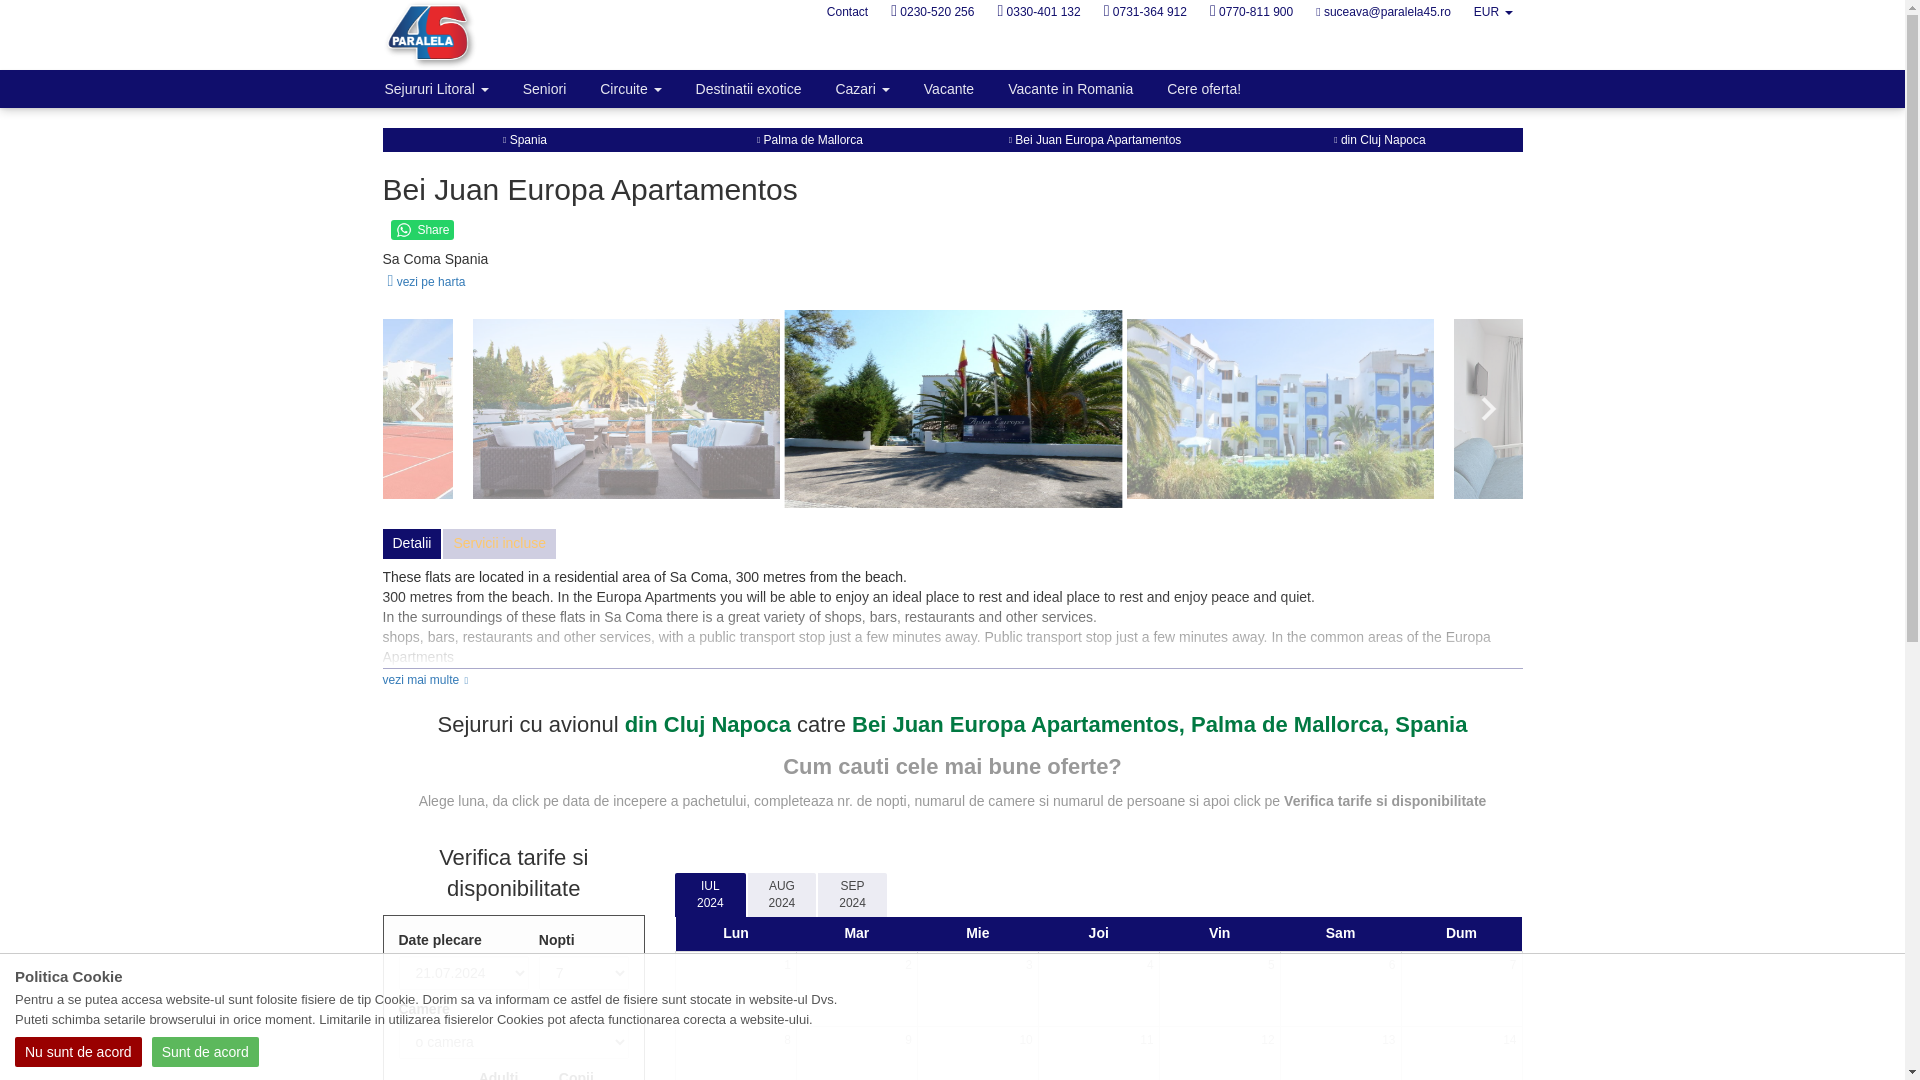 Image resolution: width=1920 pixels, height=1080 pixels. I want to click on Cazari, so click(862, 89).